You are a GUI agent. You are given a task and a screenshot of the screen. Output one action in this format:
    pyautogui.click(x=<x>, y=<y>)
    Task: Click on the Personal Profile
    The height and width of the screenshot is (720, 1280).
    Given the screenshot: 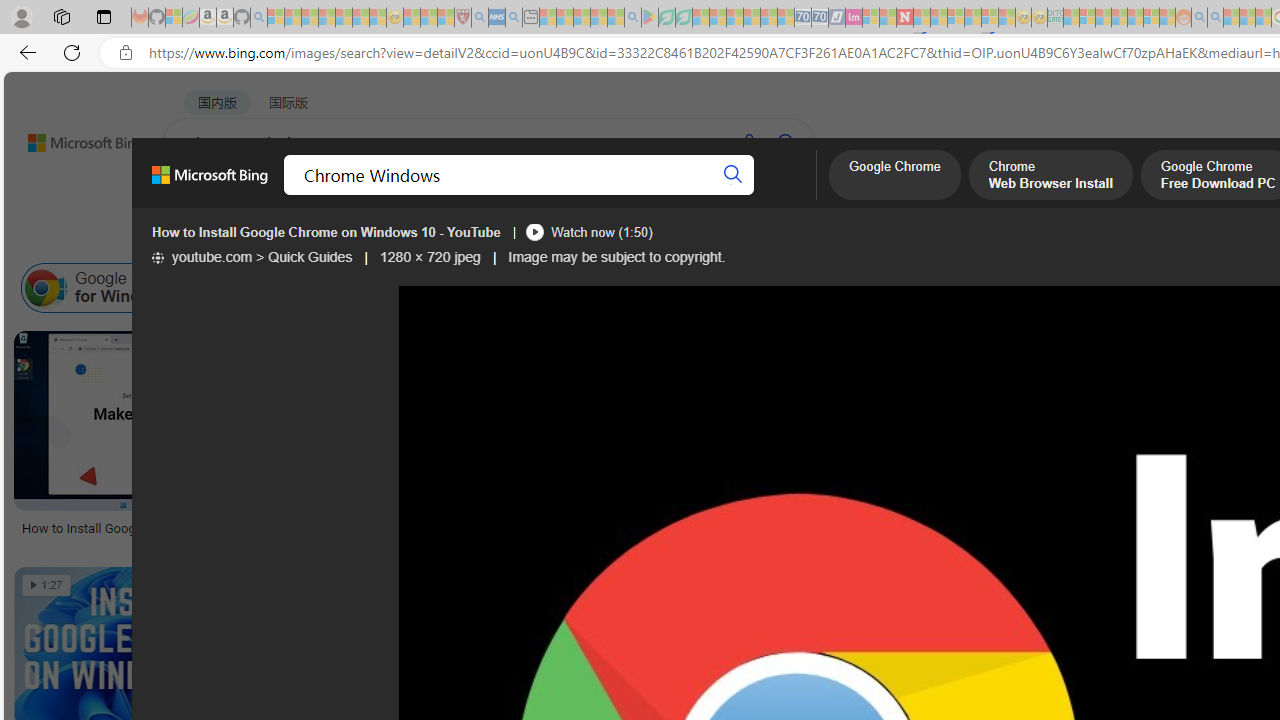 What is the action you would take?
    pyautogui.click(x=21, y=16)
    